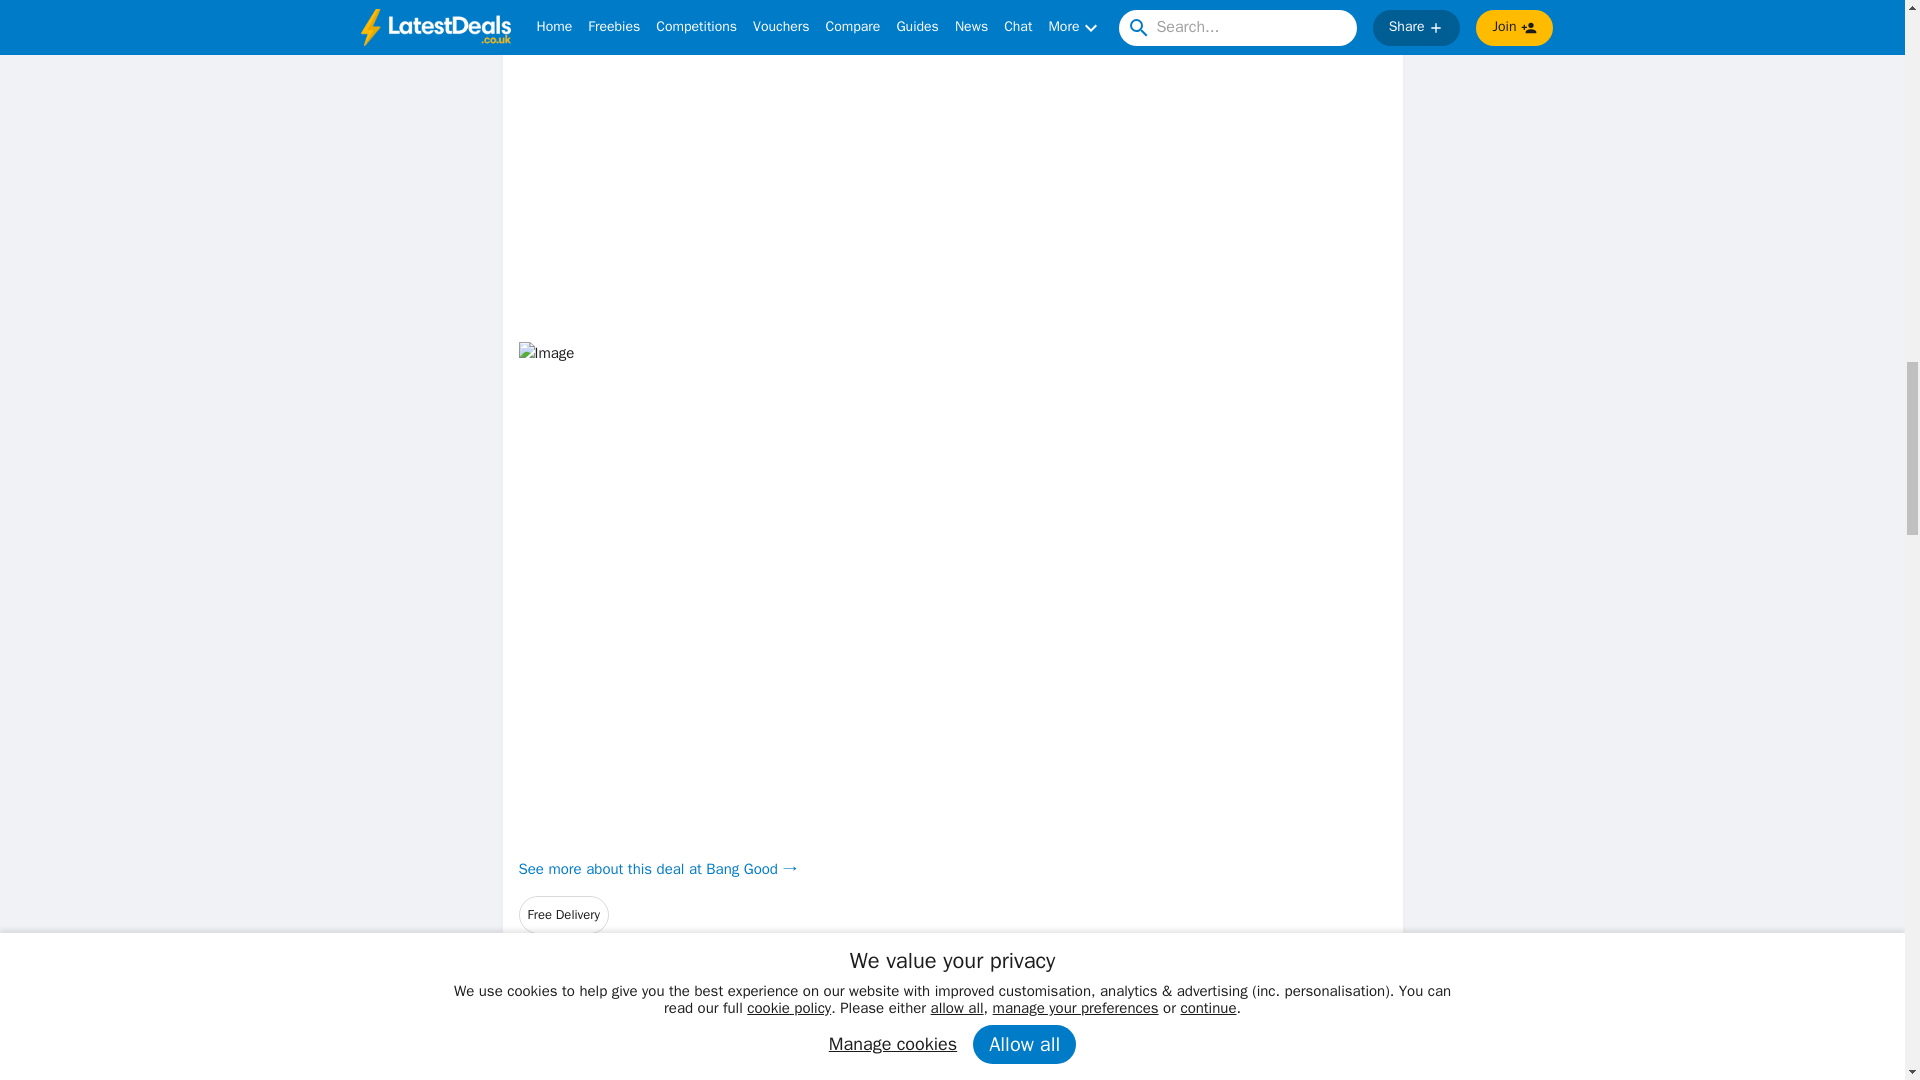 The image size is (1920, 1080). What do you see at coordinates (563, 915) in the screenshot?
I see `Free Delivery` at bounding box center [563, 915].